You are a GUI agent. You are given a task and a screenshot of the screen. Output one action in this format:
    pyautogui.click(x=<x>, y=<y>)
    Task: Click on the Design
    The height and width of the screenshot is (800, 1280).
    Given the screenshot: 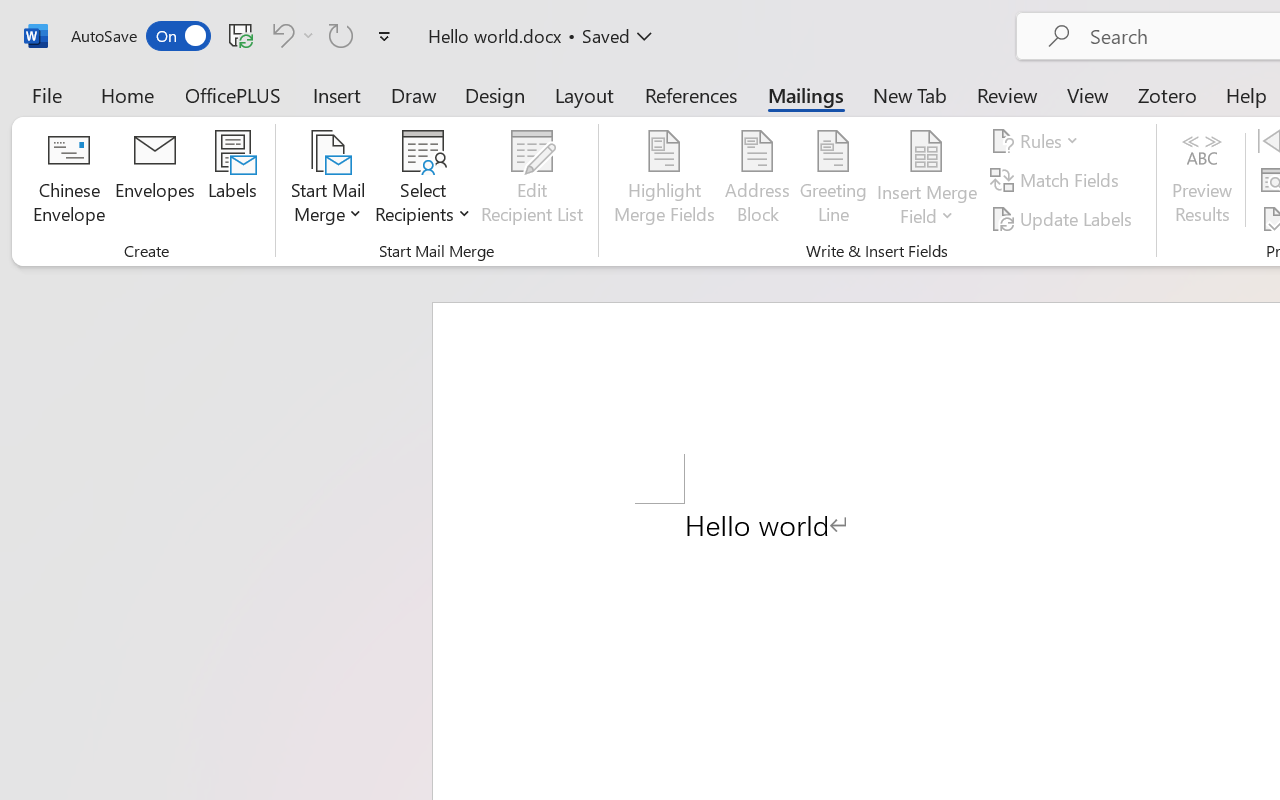 What is the action you would take?
    pyautogui.click(x=495, y=94)
    